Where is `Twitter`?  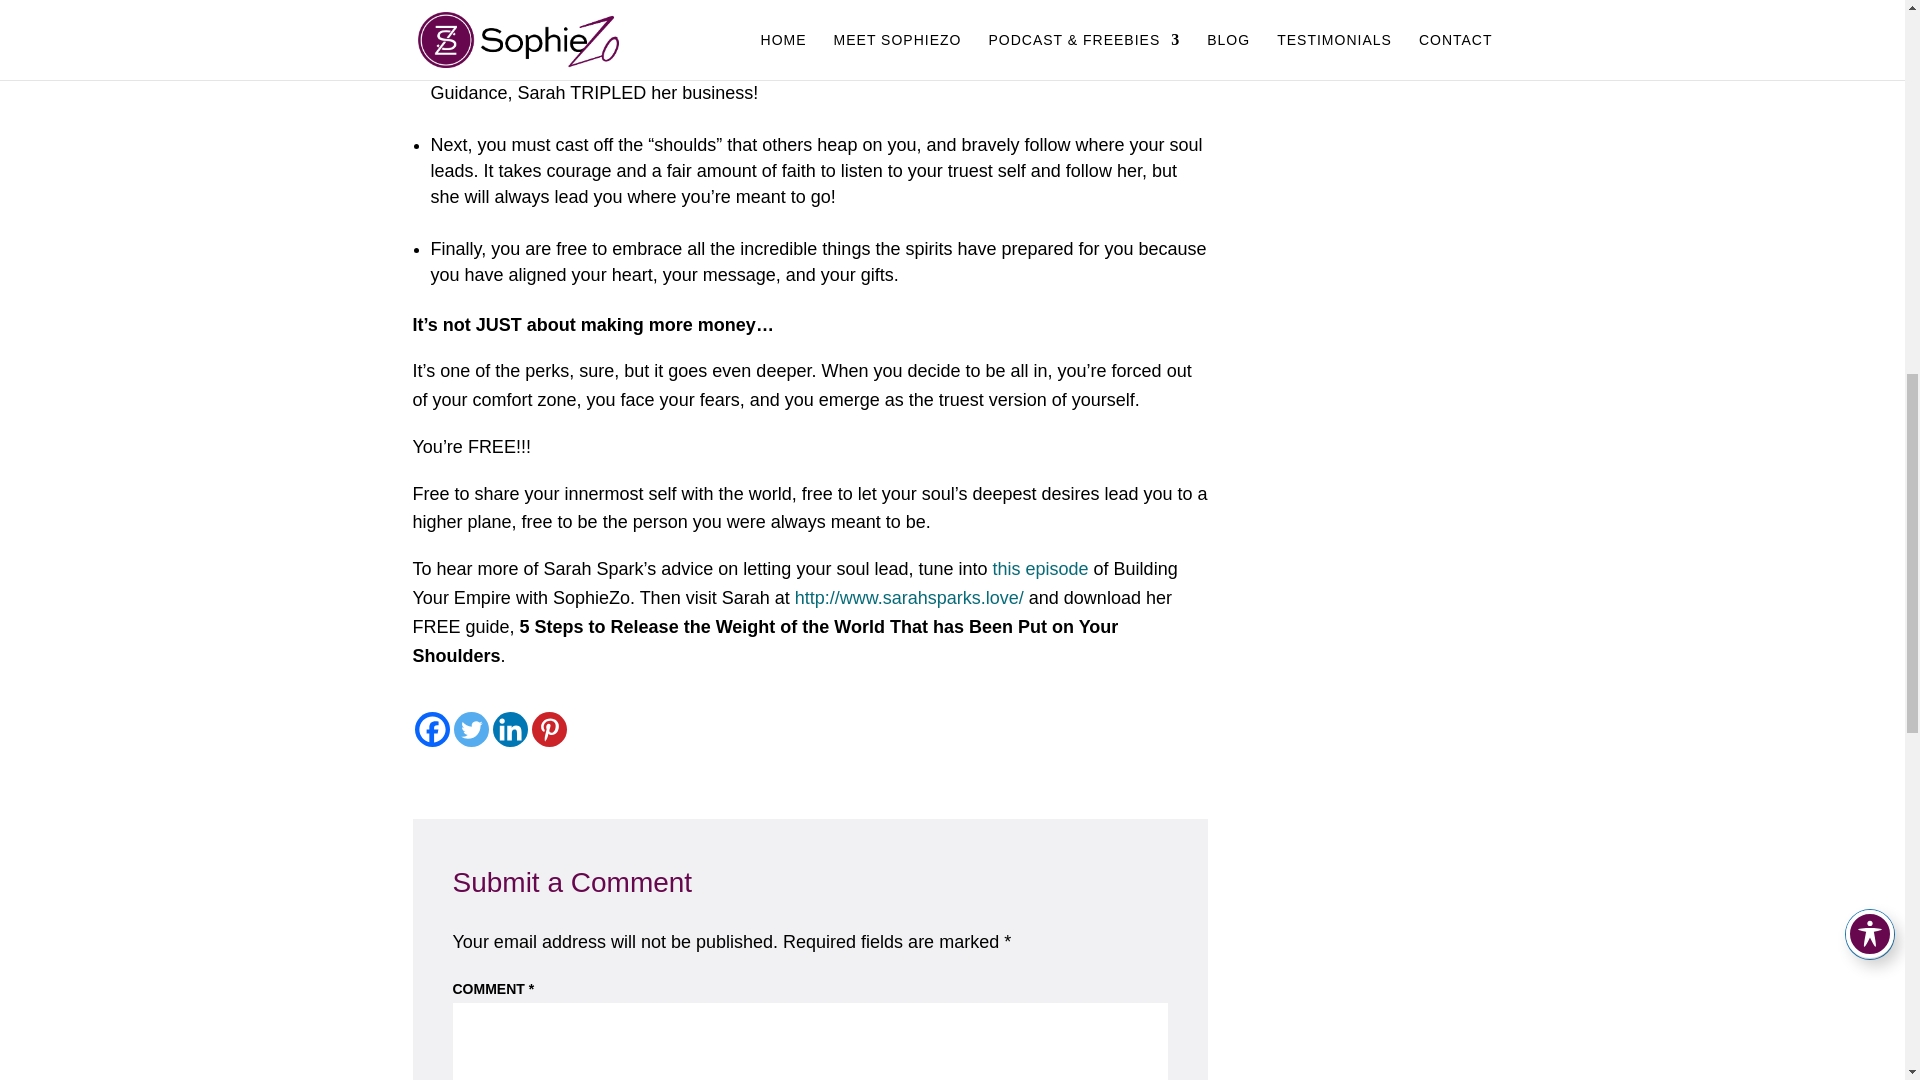
Twitter is located at coordinates (471, 729).